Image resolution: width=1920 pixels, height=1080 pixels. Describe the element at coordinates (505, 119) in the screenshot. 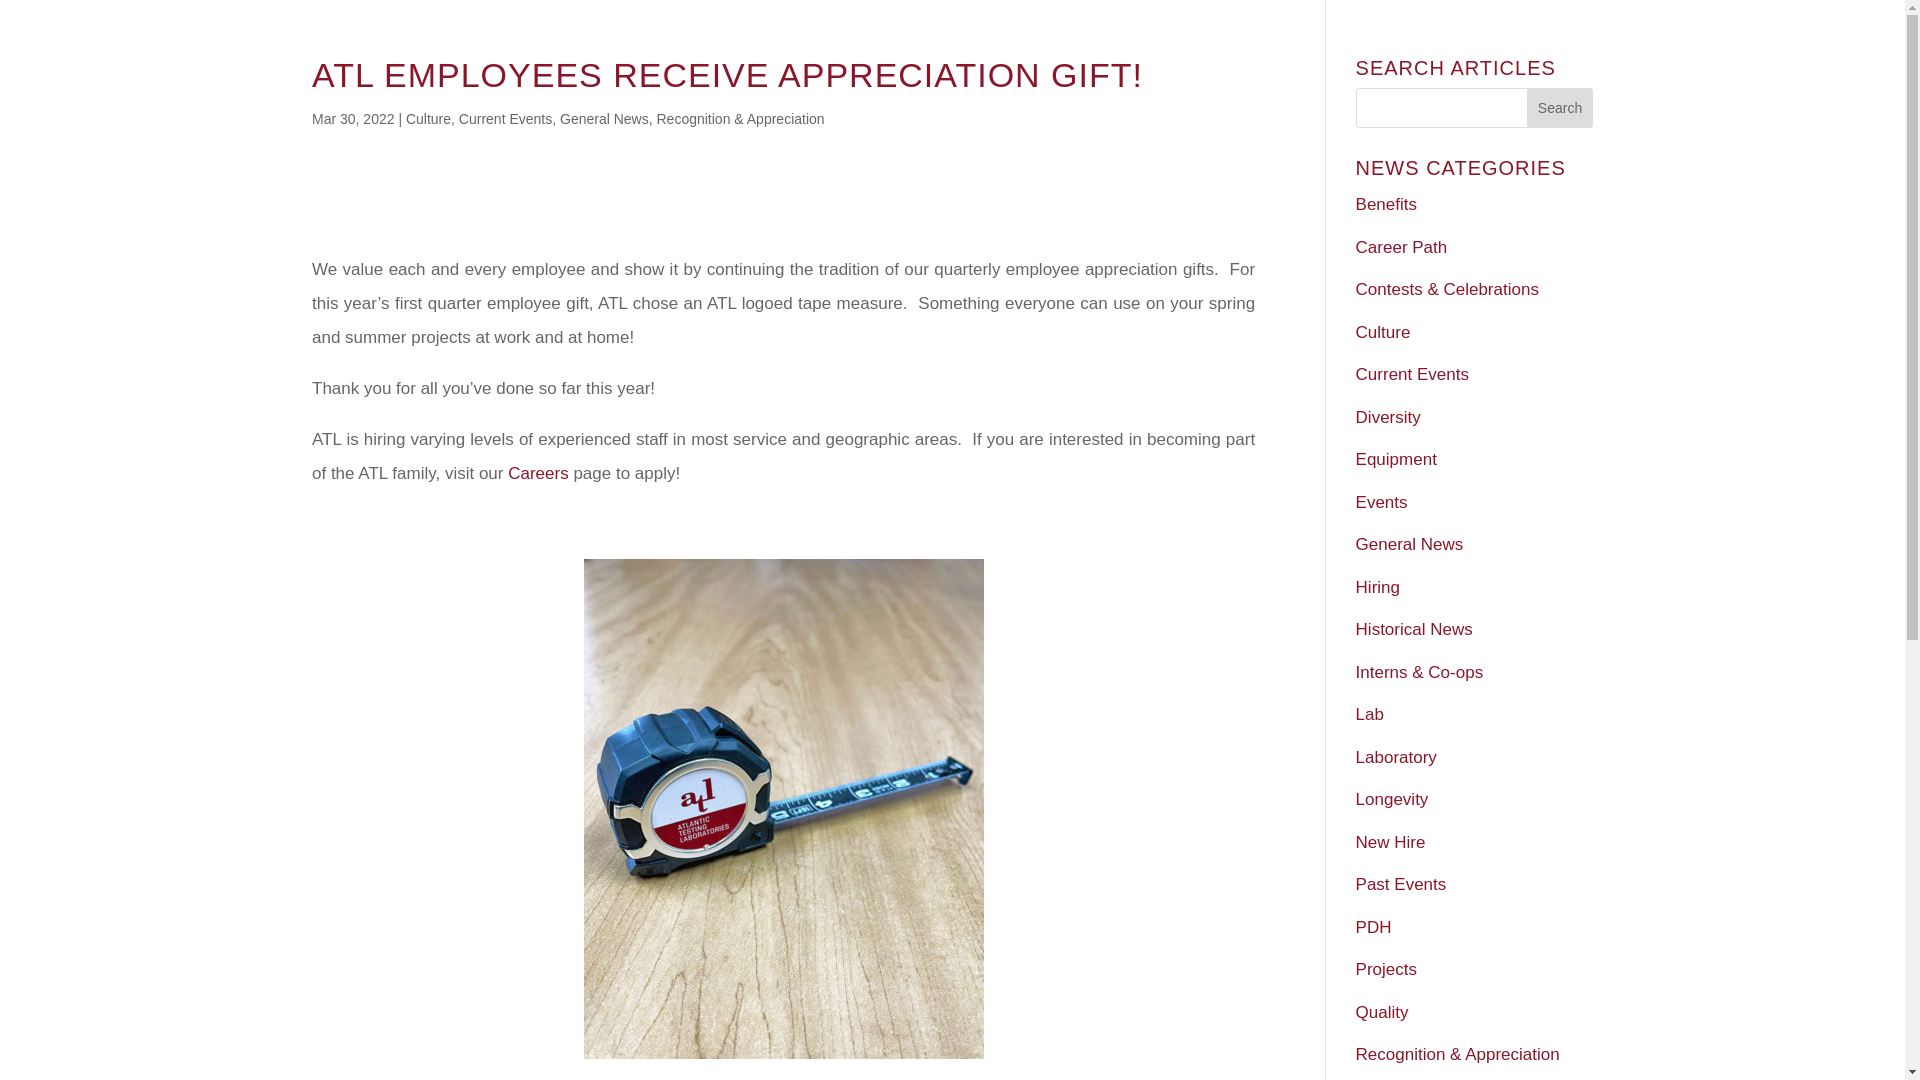

I see `Current Events` at that location.